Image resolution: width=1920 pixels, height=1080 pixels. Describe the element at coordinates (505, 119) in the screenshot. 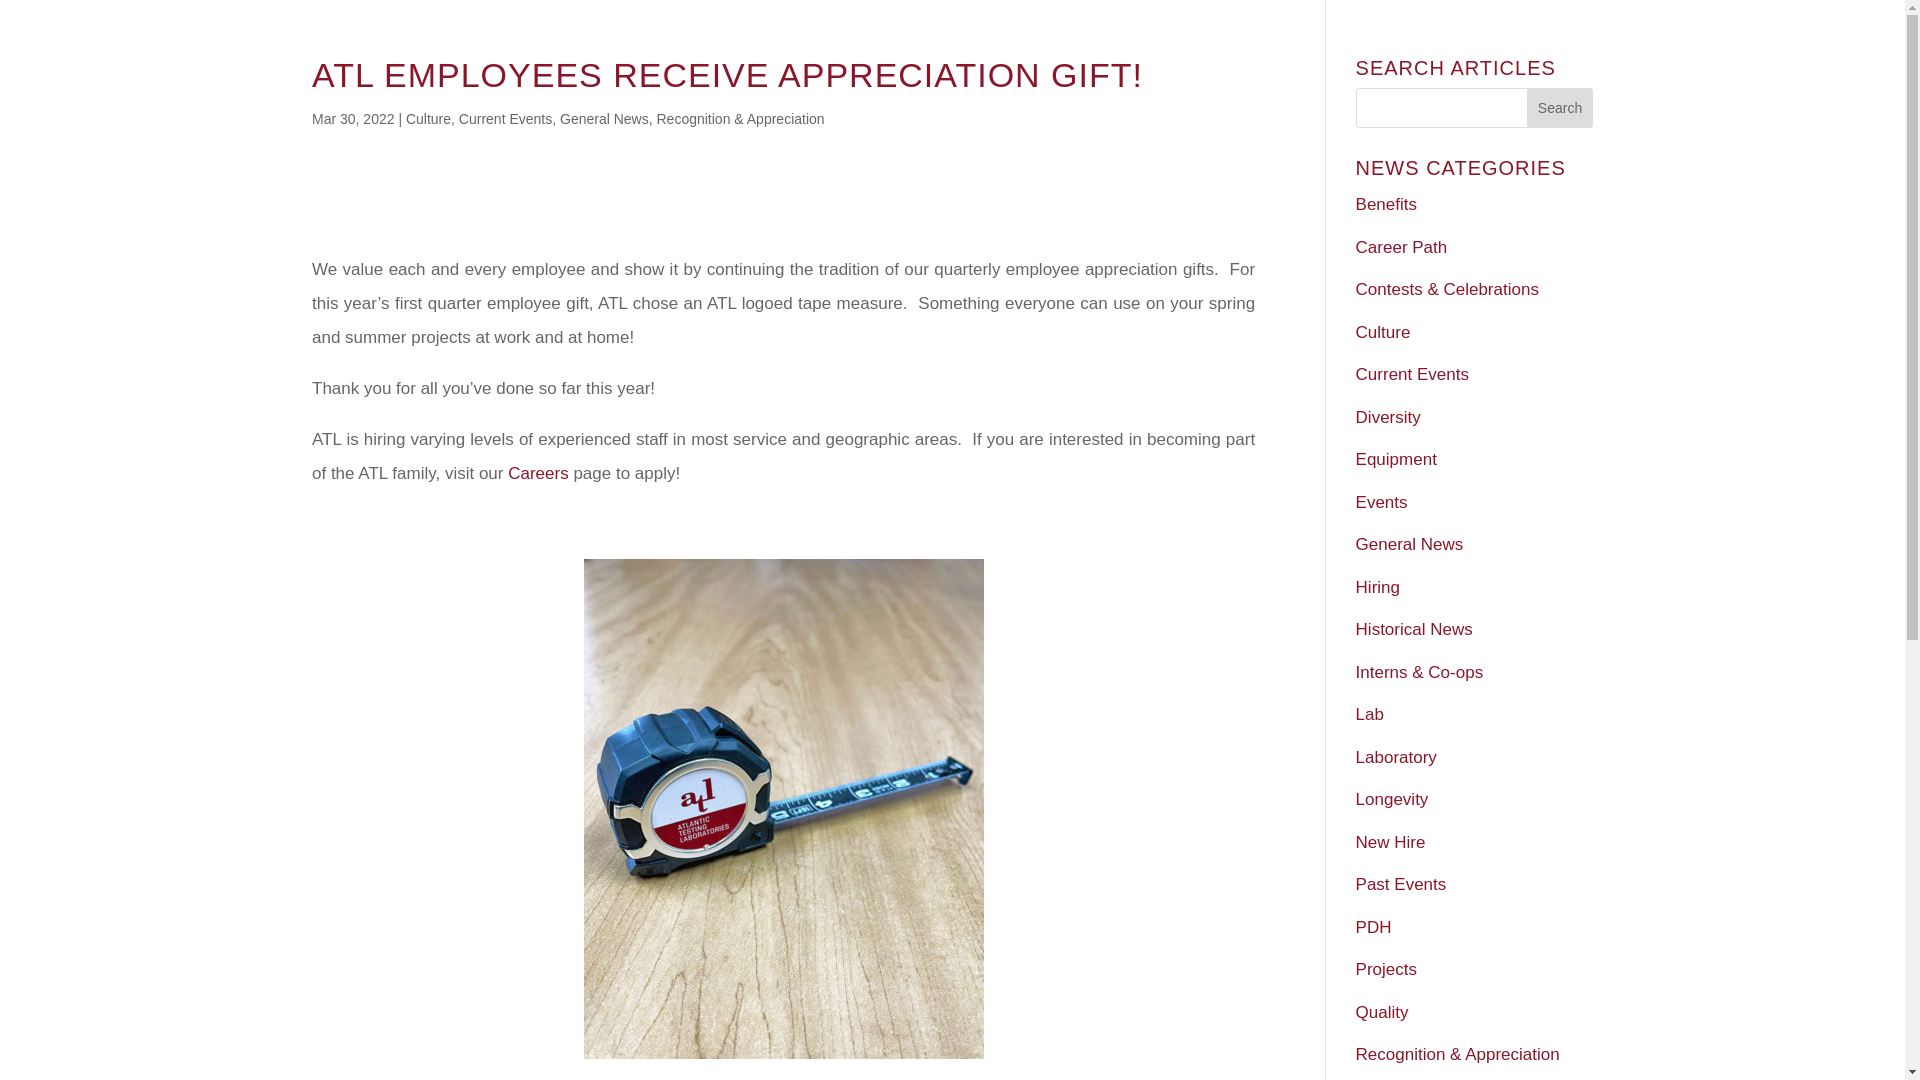

I see `Current Events` at that location.